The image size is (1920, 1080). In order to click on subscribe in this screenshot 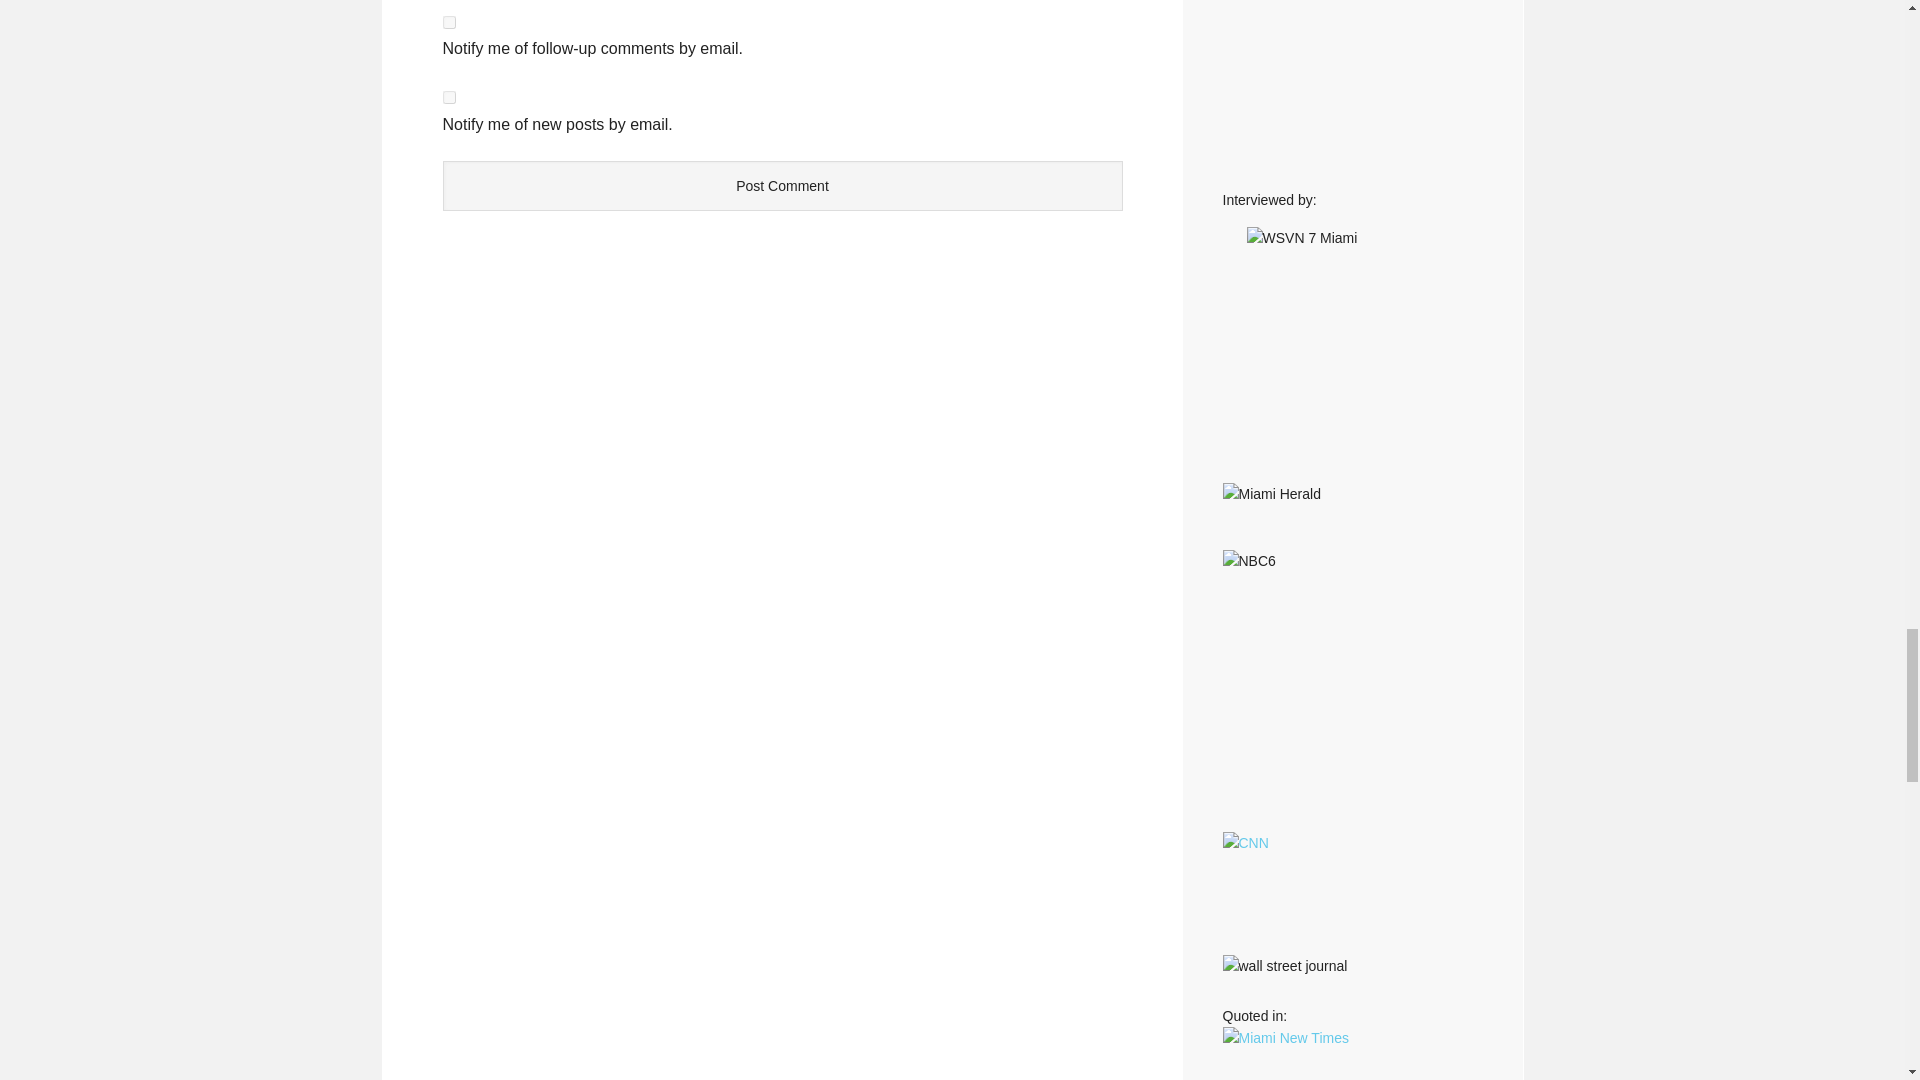, I will do `click(448, 96)`.